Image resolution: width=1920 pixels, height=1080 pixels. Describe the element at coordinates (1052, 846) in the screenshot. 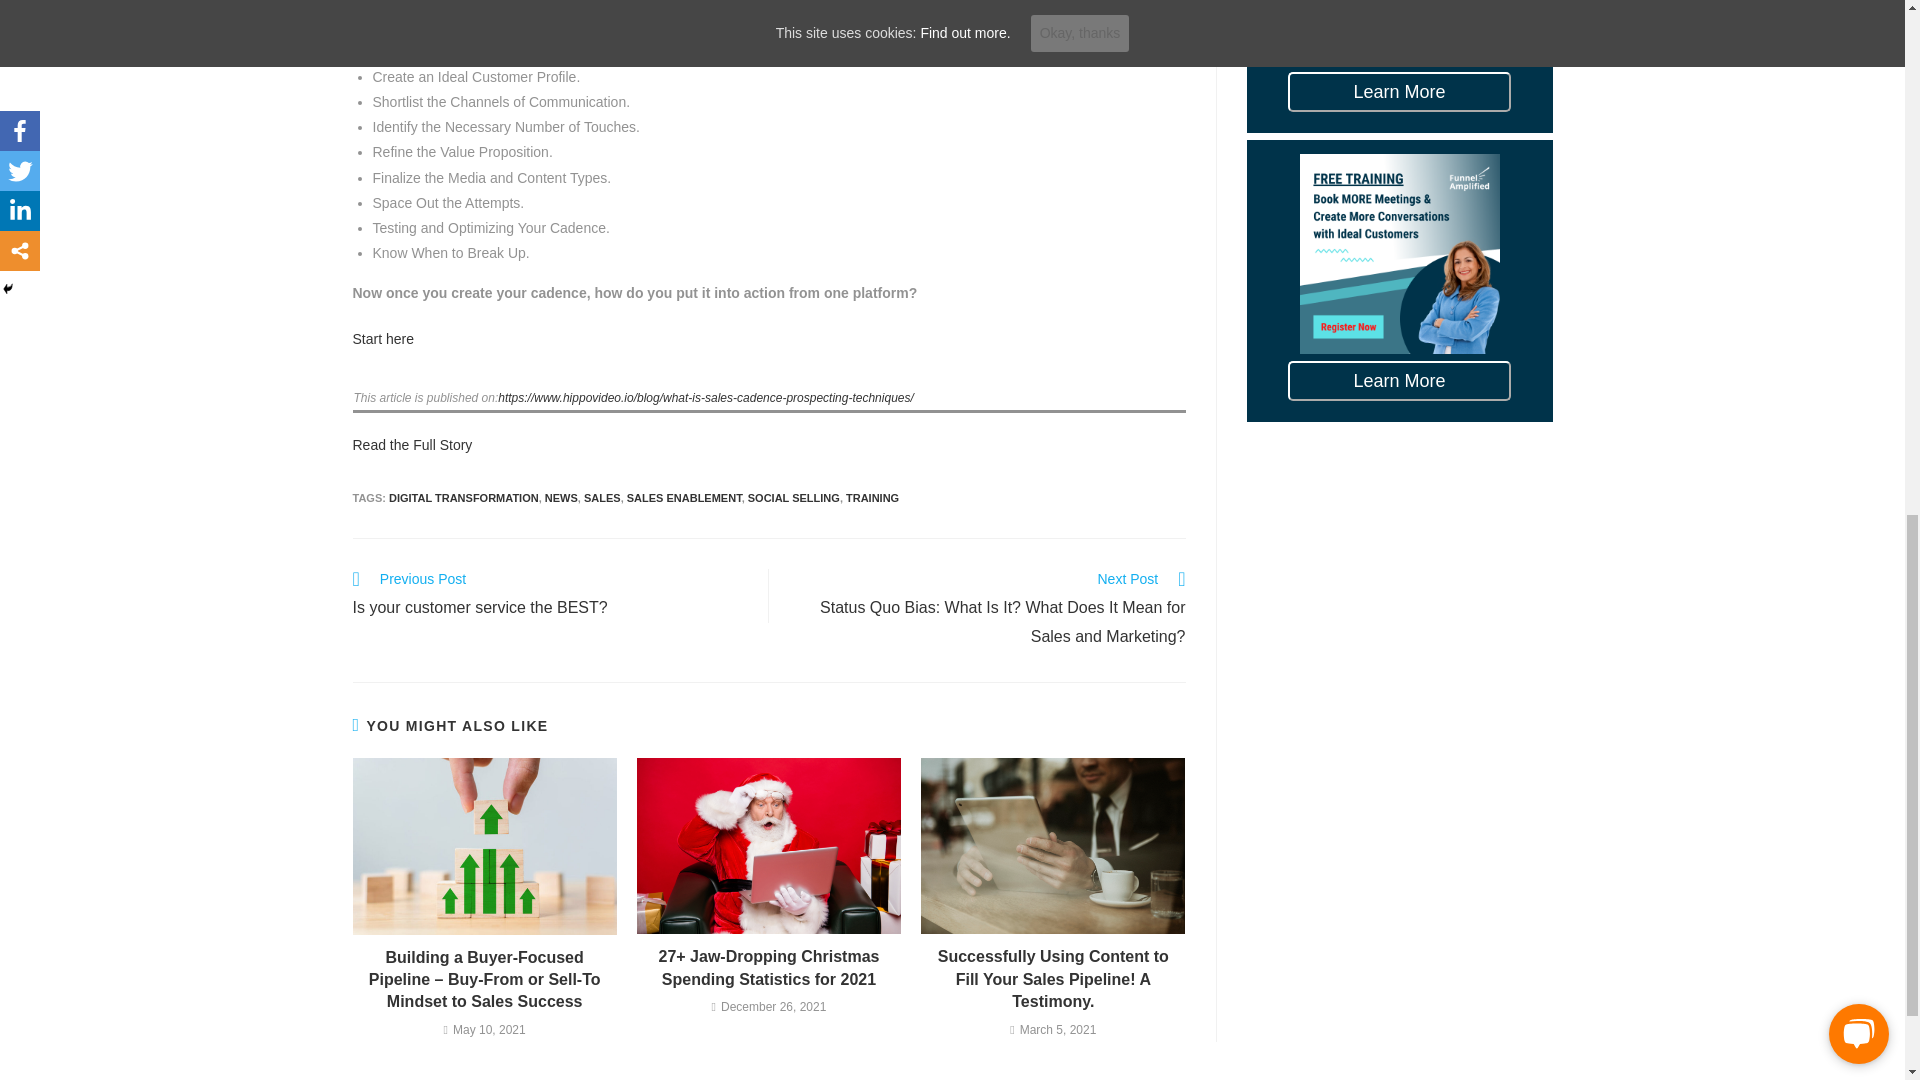

I see `bde8089b1c0d39d076a21c928b9937e3` at that location.